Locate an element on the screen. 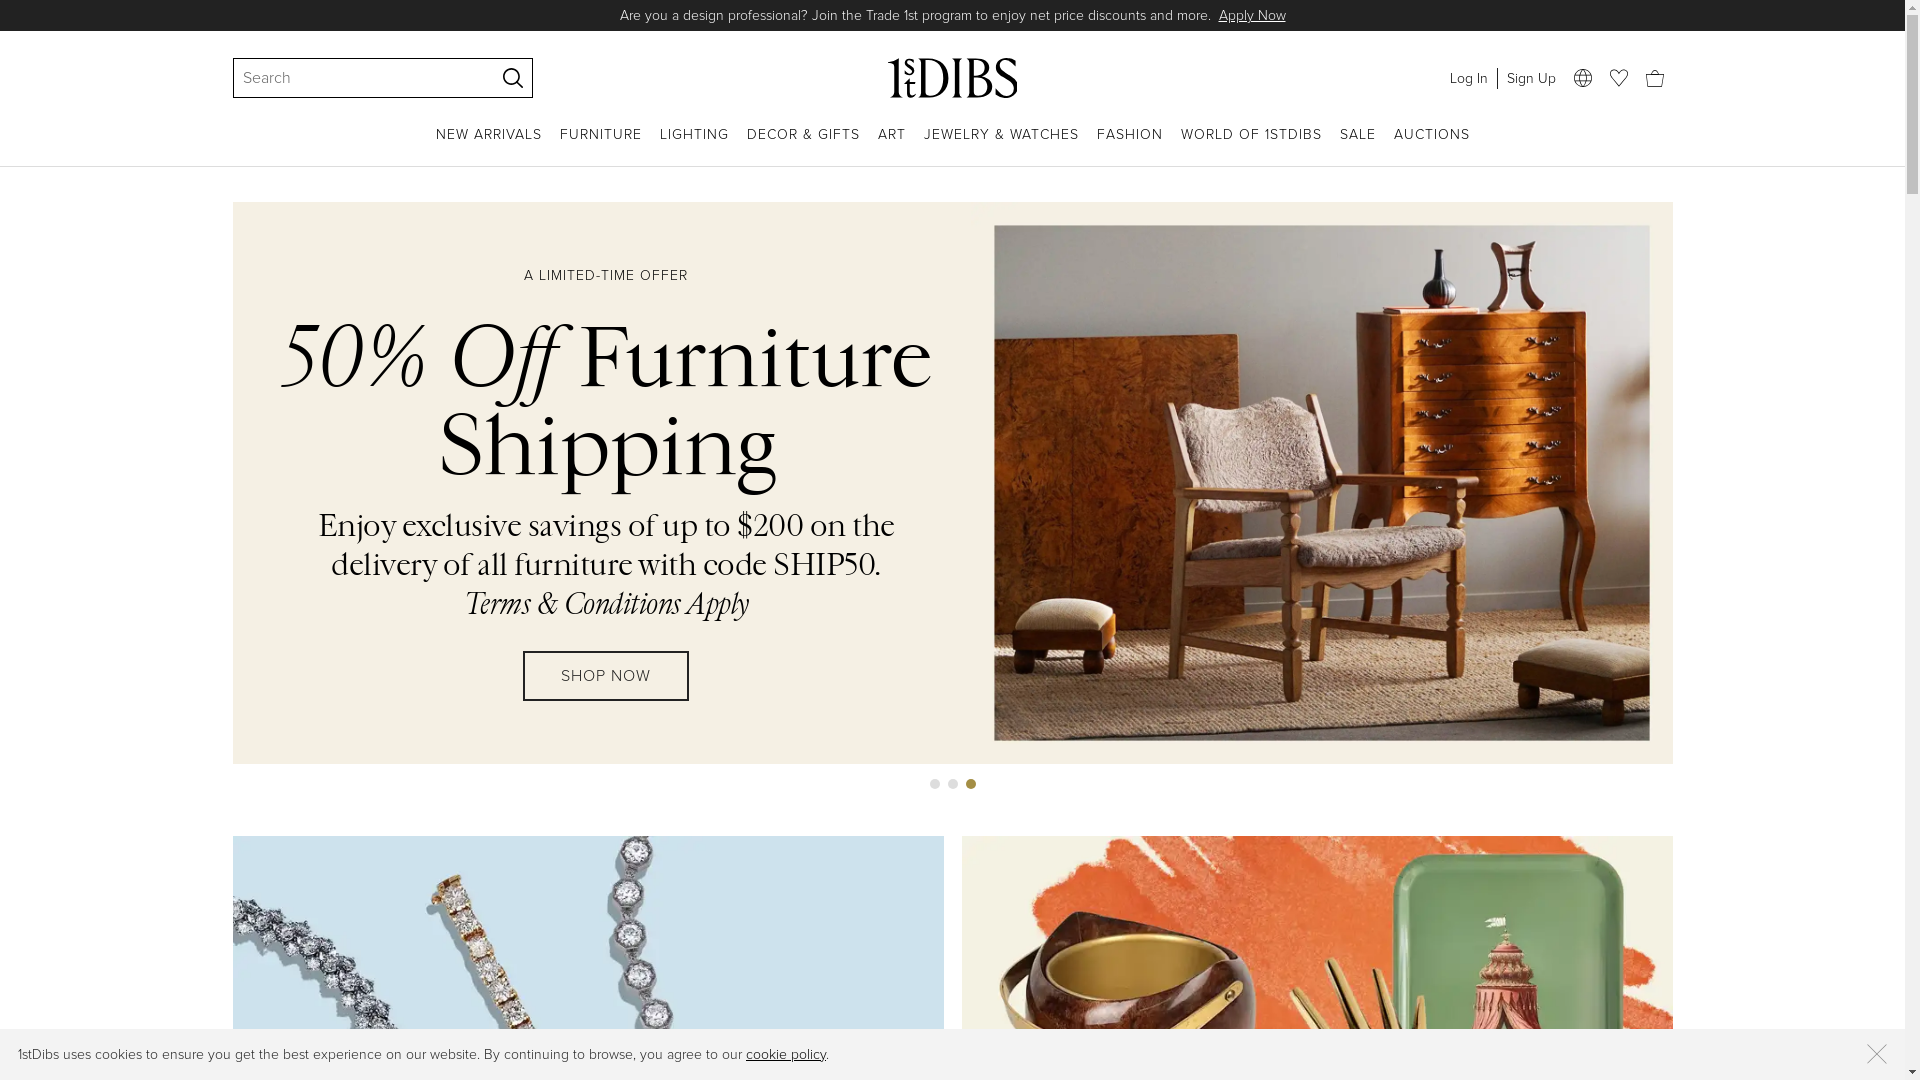  JEWELRY & WATCHES is located at coordinates (1002, 146).